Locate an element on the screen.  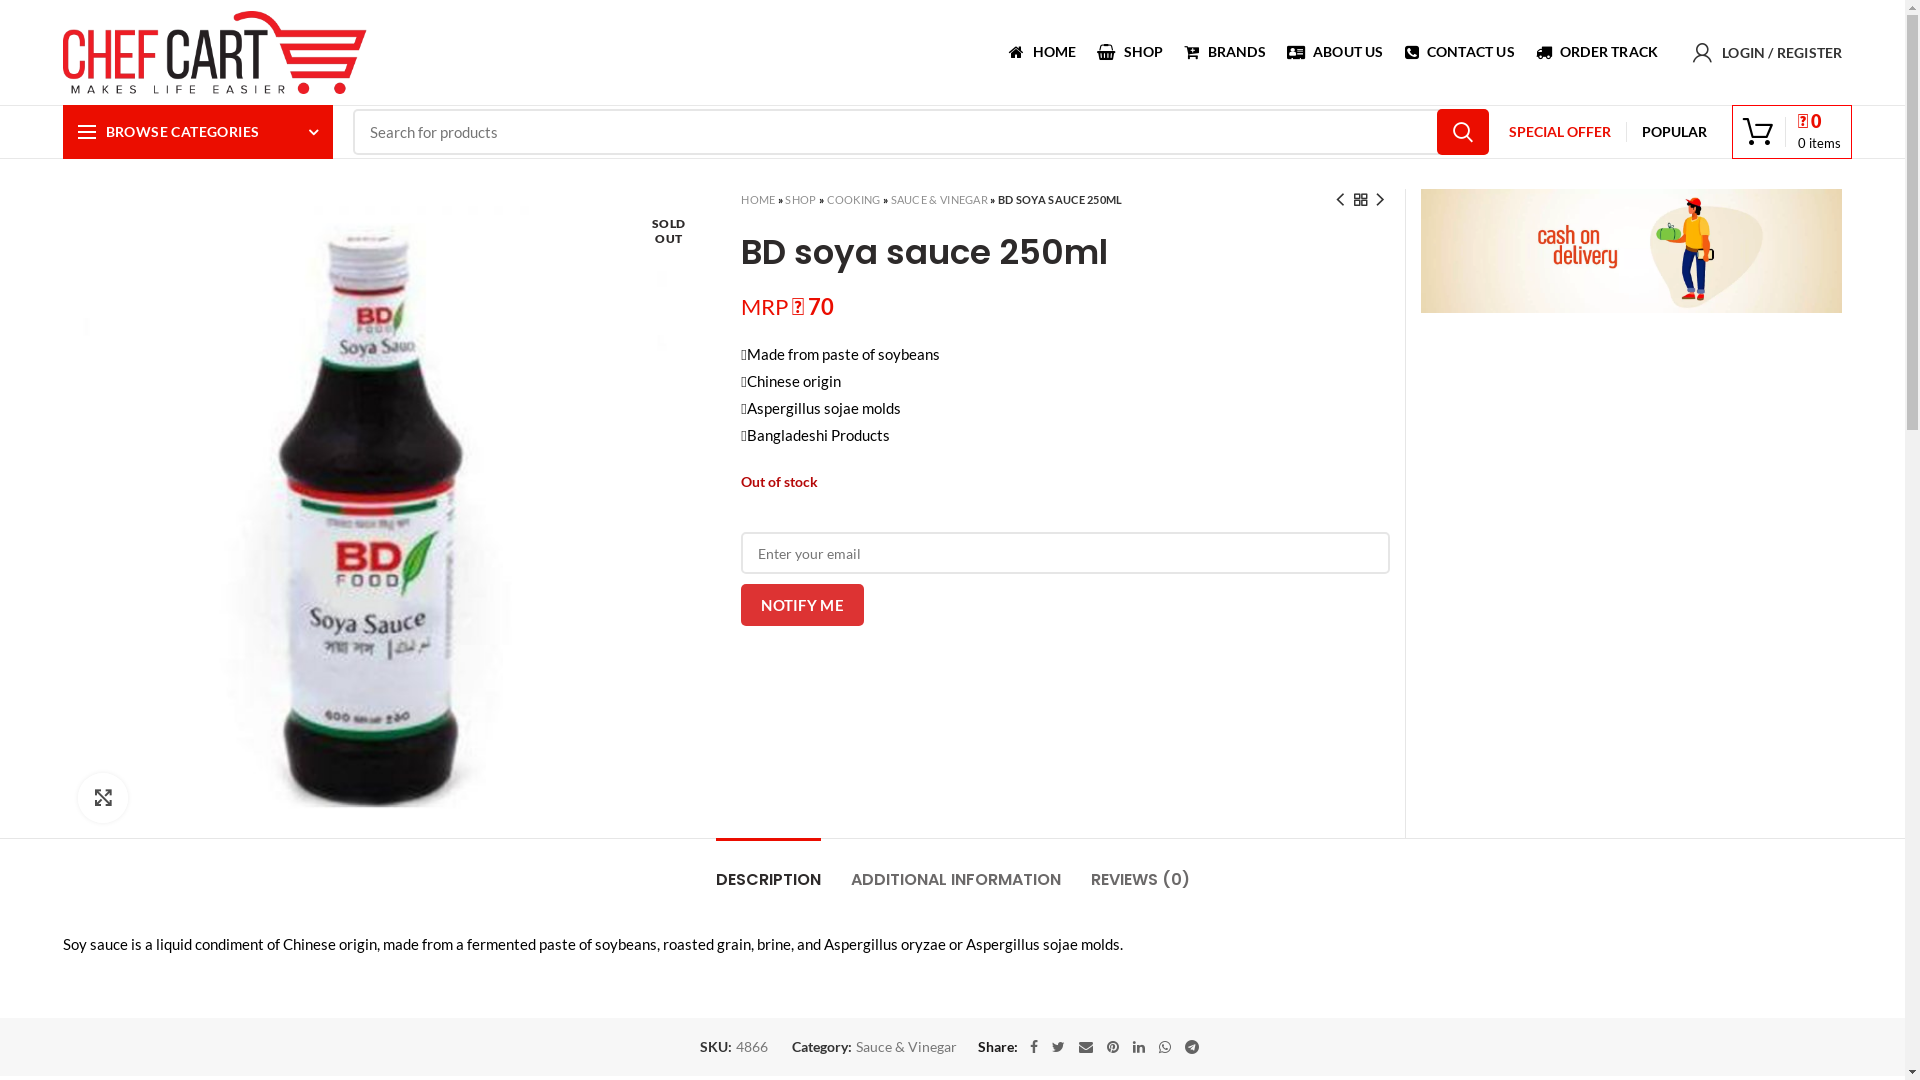
Telegram is located at coordinates (1192, 1047).